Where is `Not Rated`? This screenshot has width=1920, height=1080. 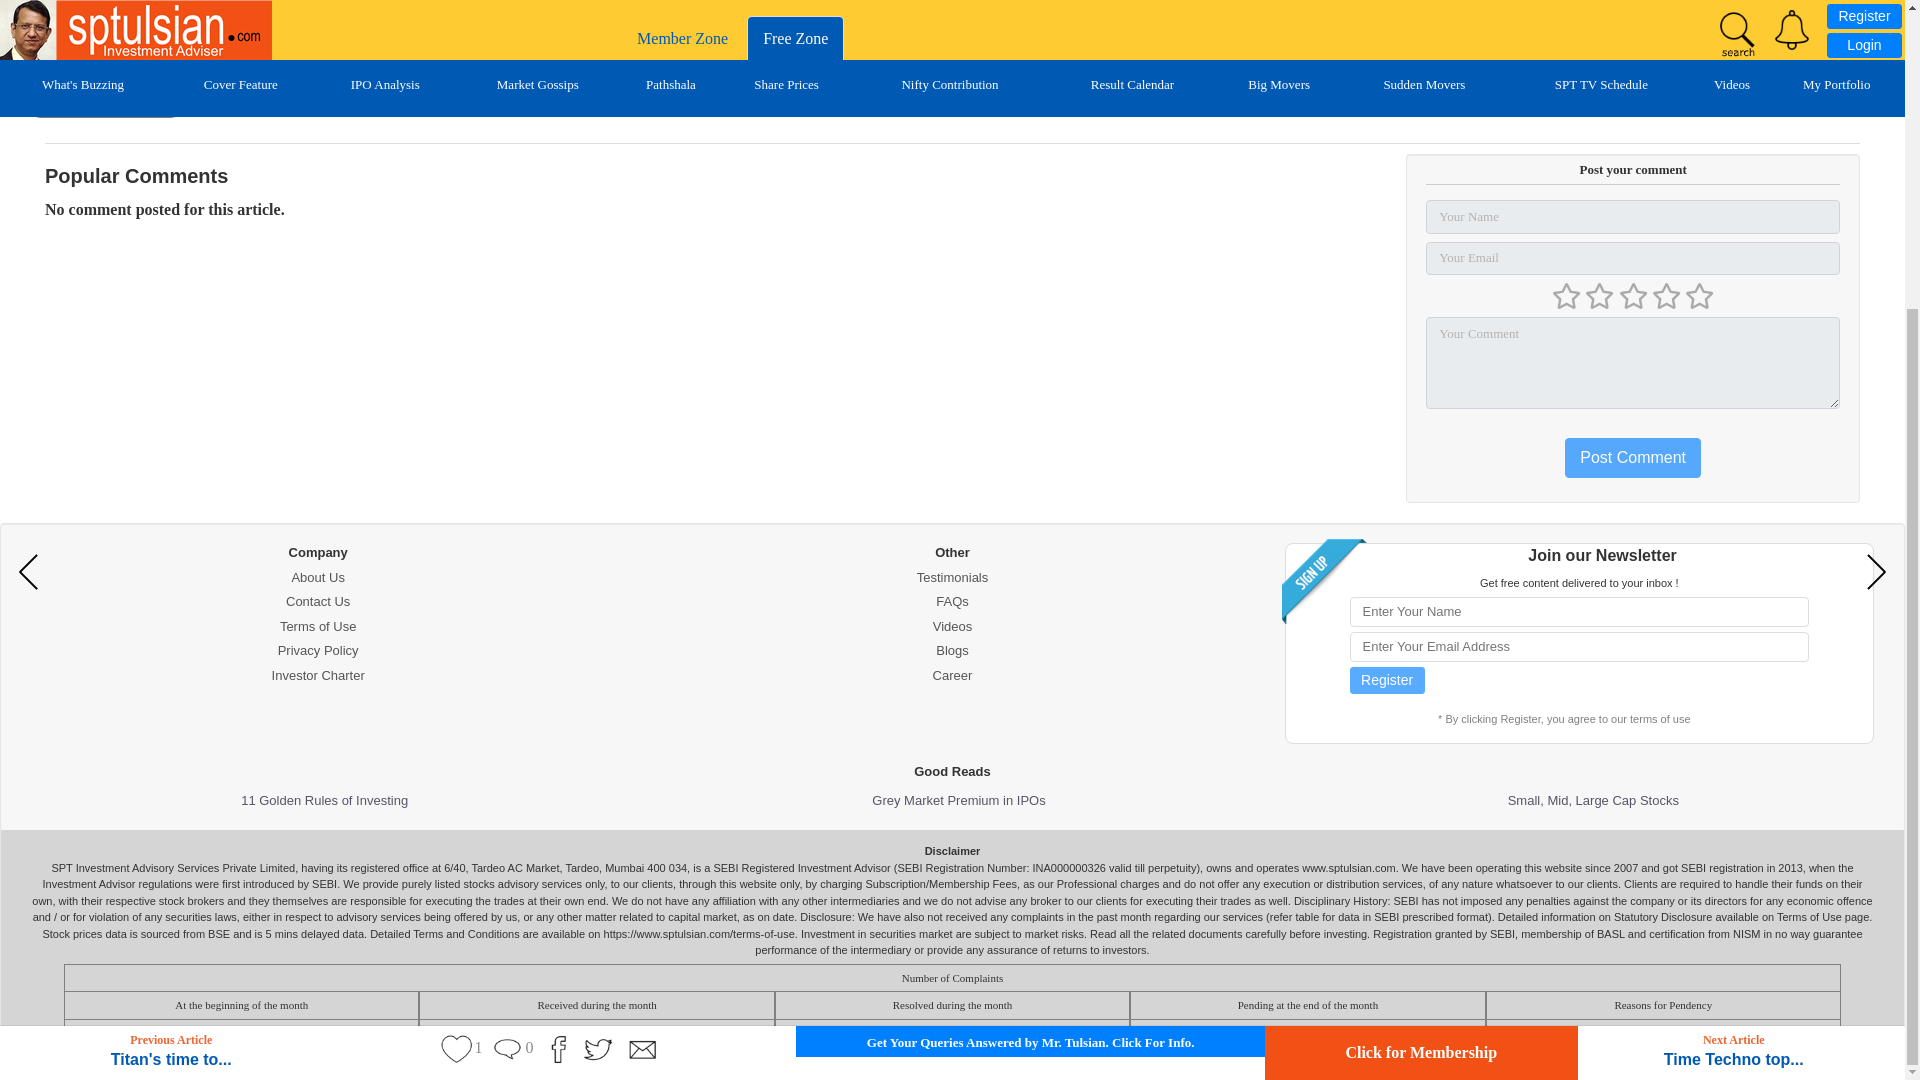 Not Rated is located at coordinates (1632, 297).